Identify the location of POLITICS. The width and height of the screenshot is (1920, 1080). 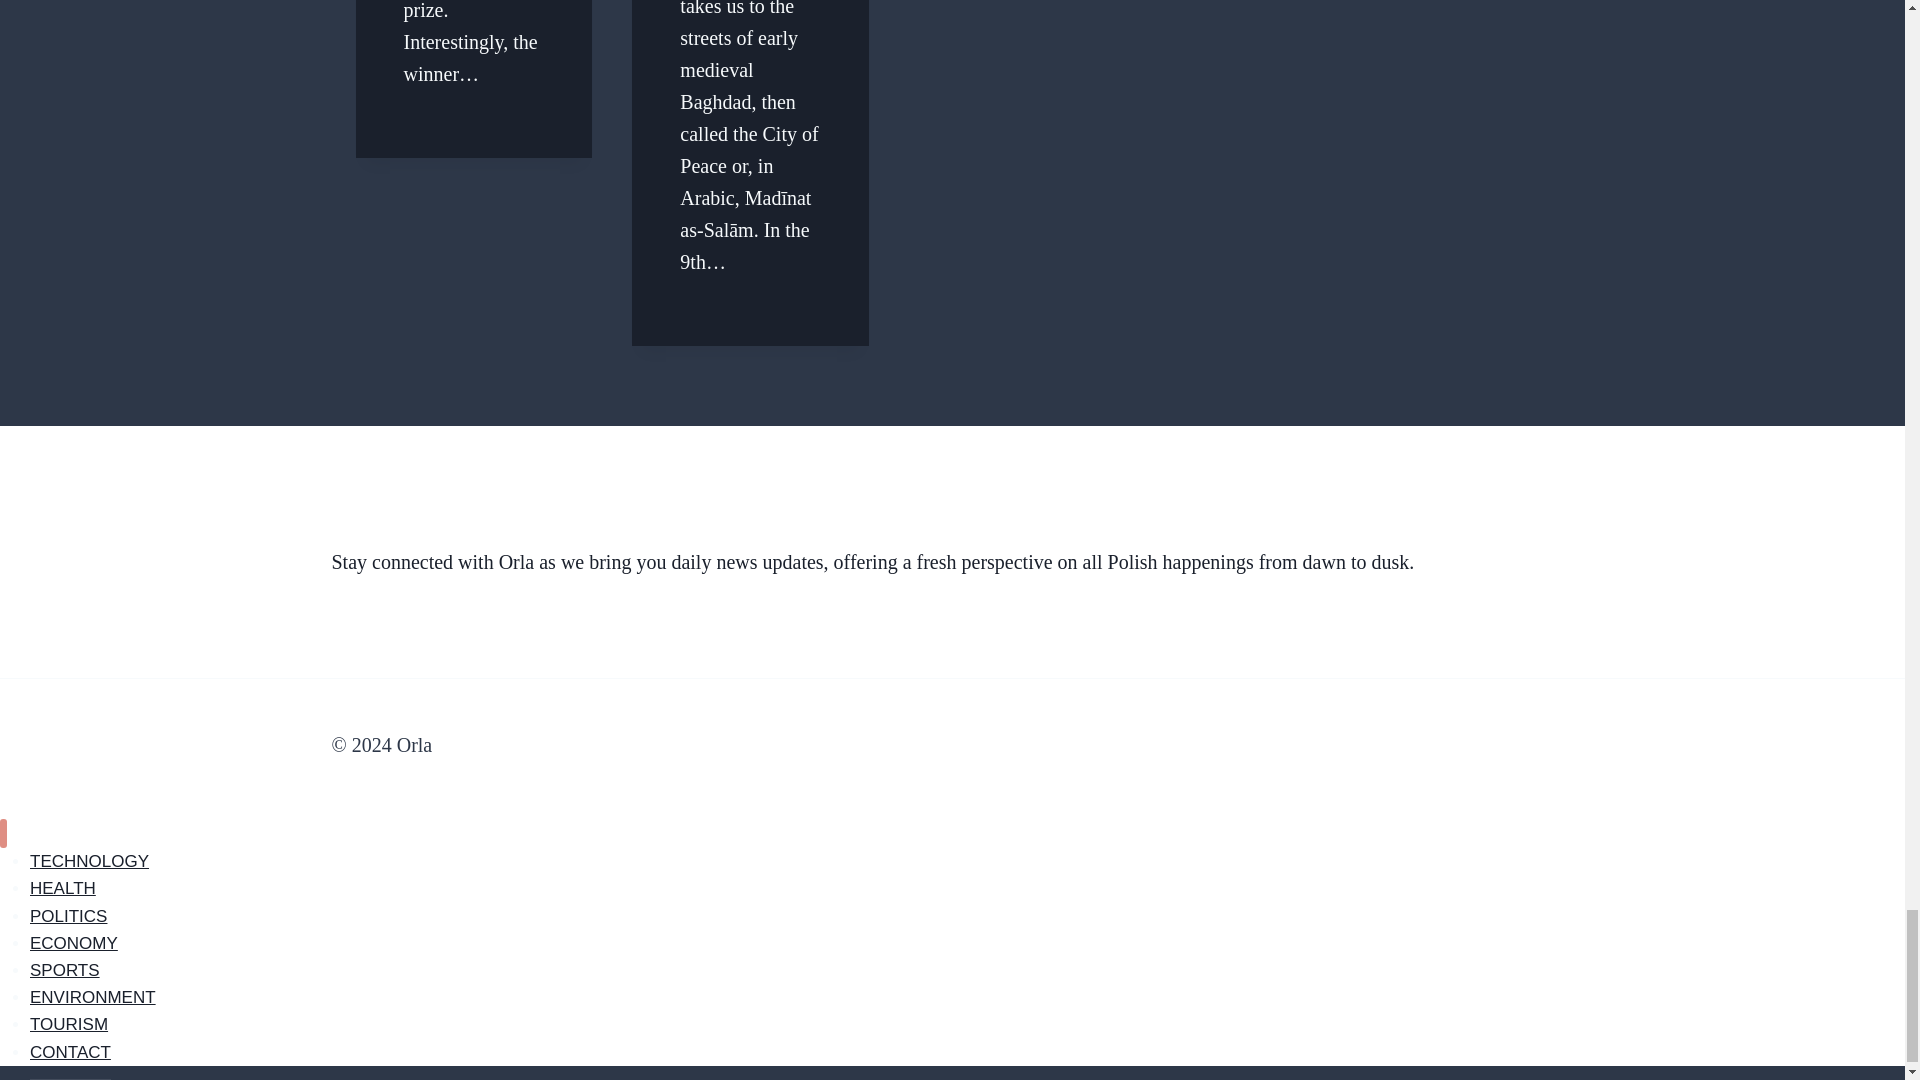
(68, 916).